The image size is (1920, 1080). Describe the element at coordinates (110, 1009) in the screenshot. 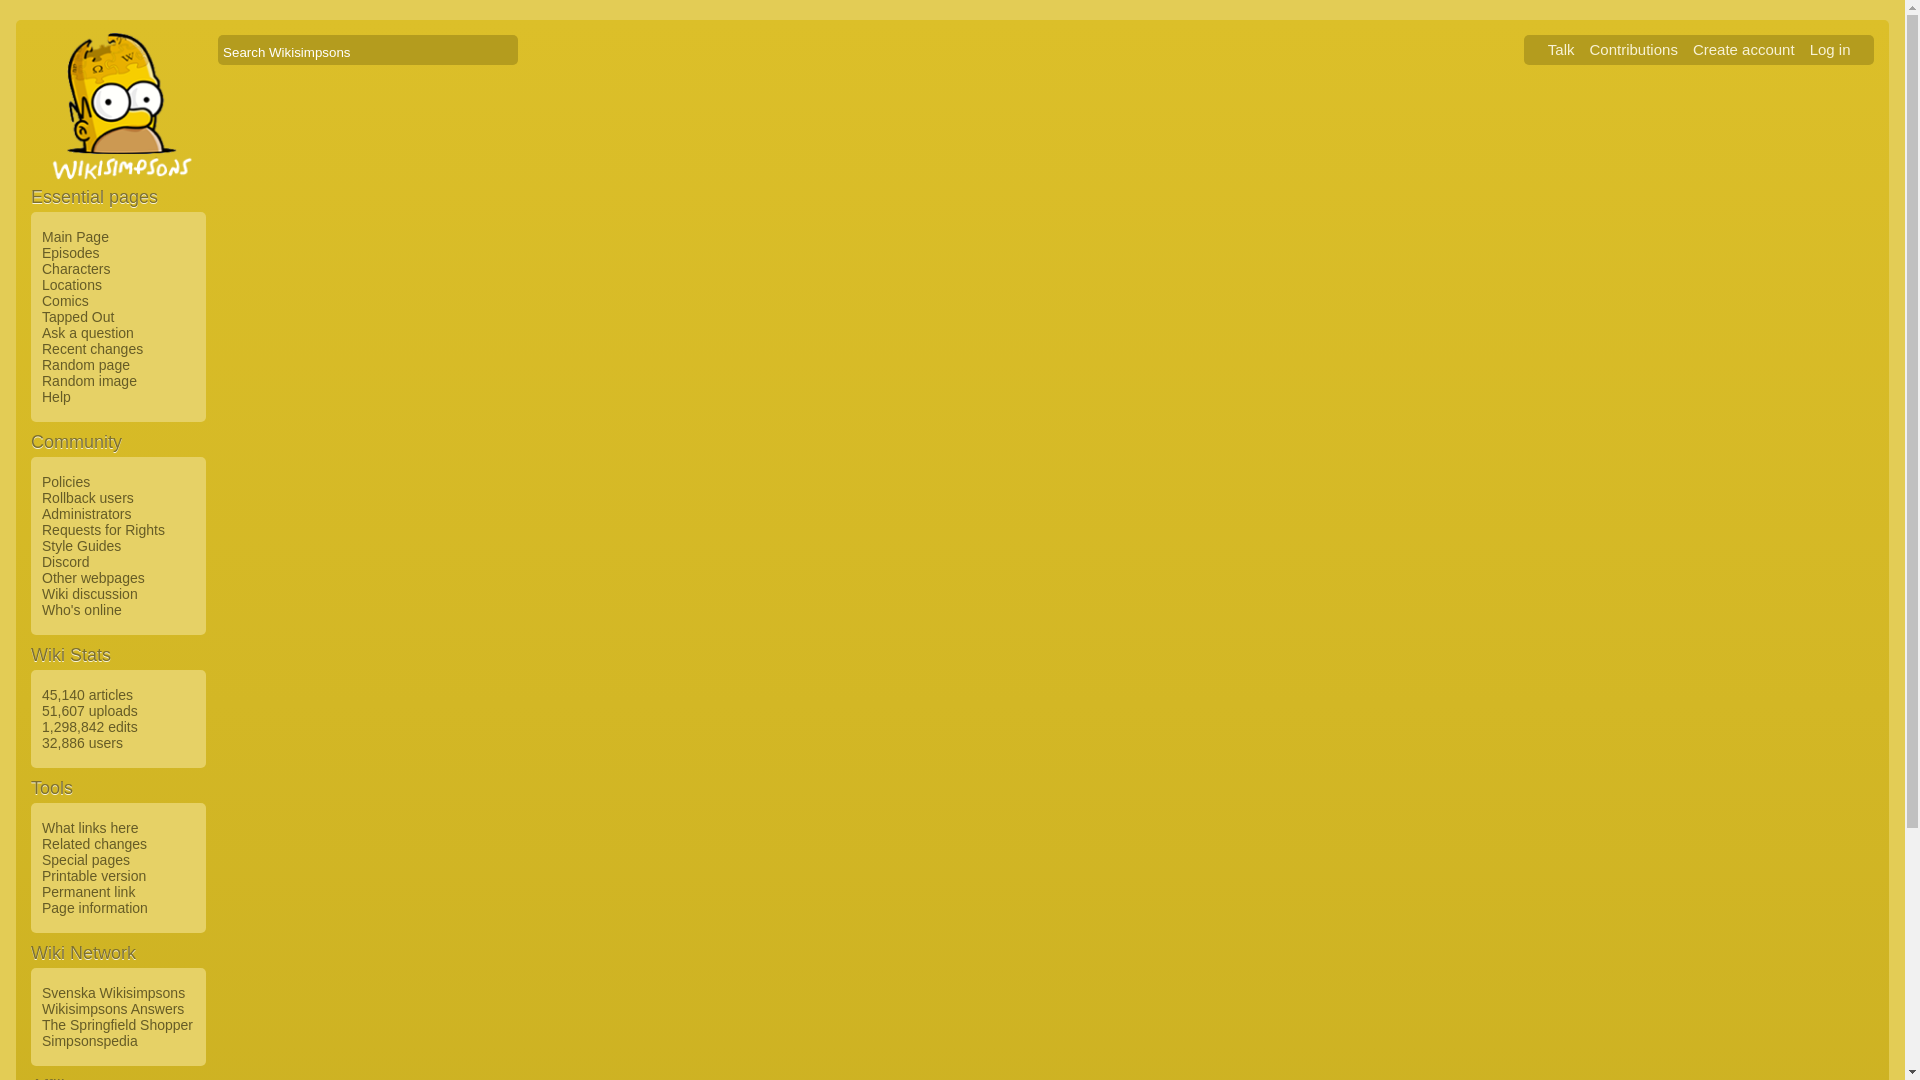

I see `Wikisimpsons Answers` at that location.